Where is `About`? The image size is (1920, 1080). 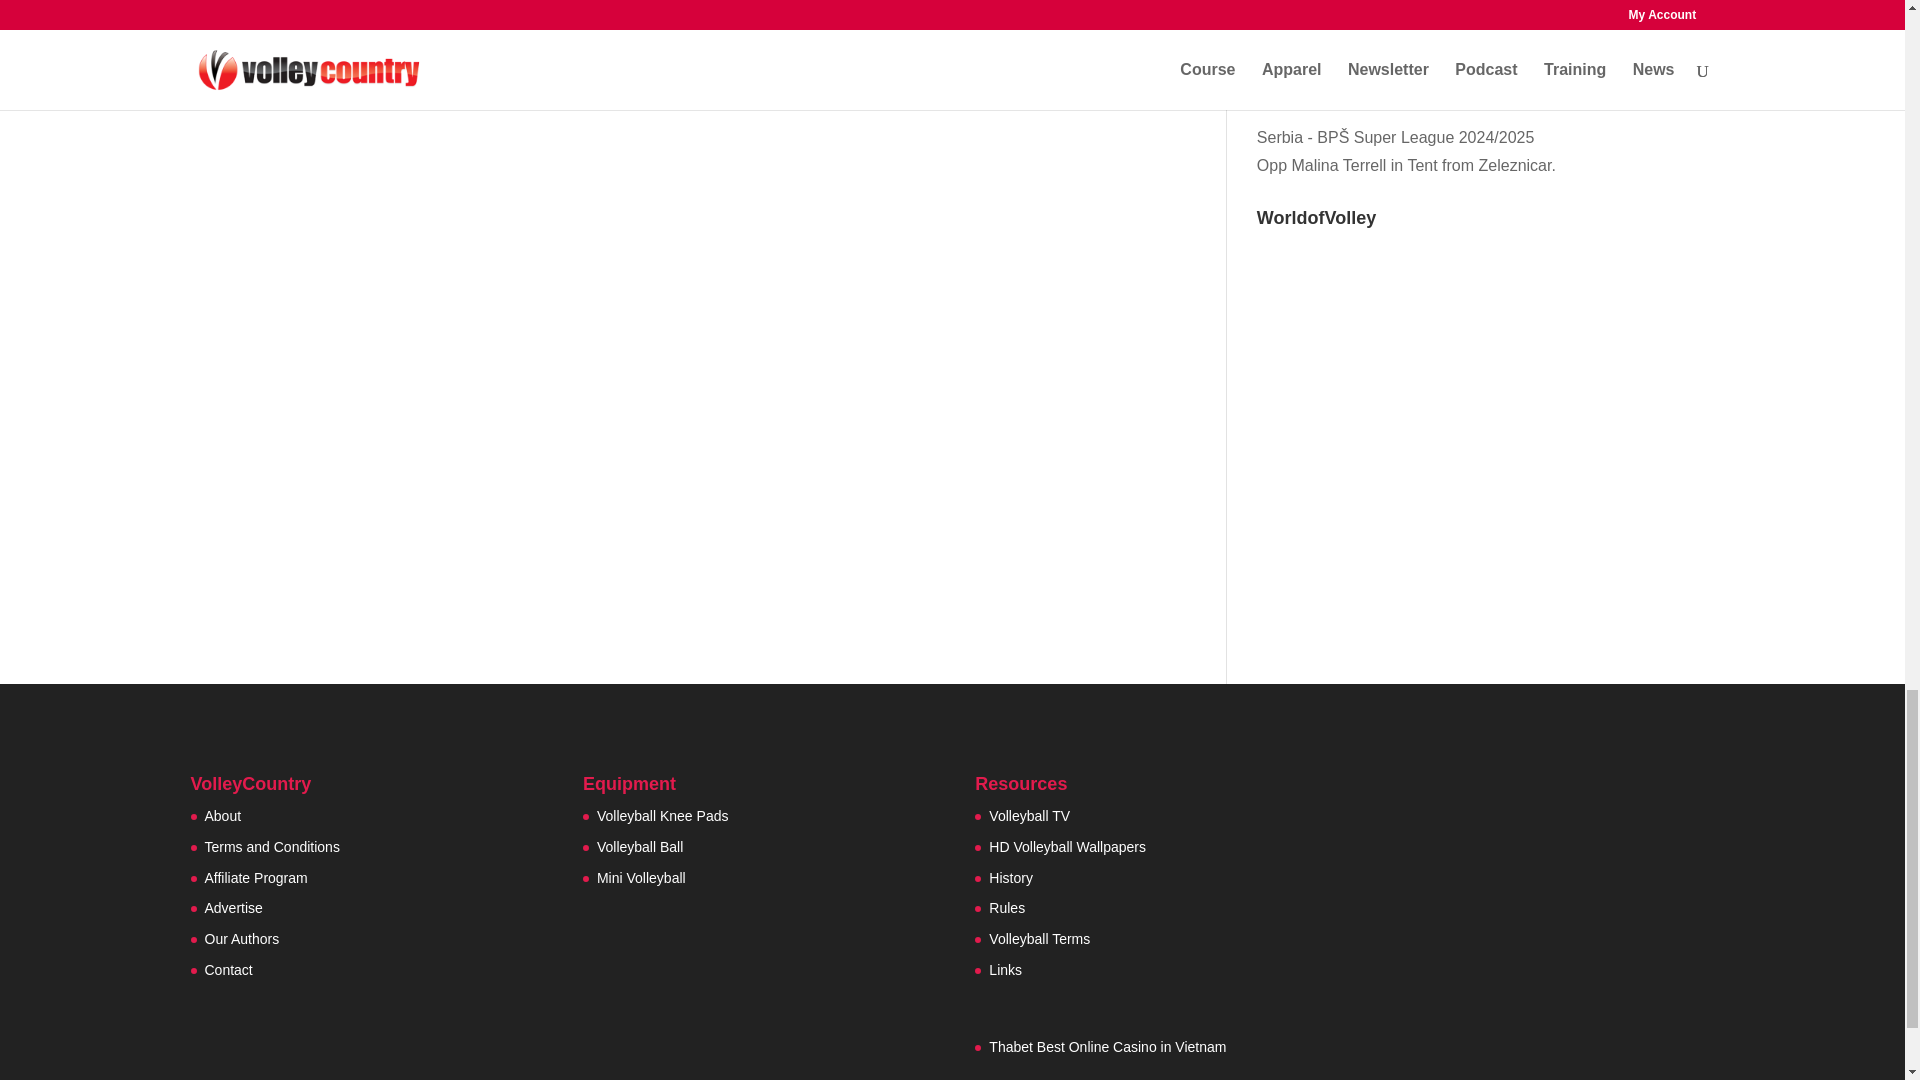 About is located at coordinates (222, 816).